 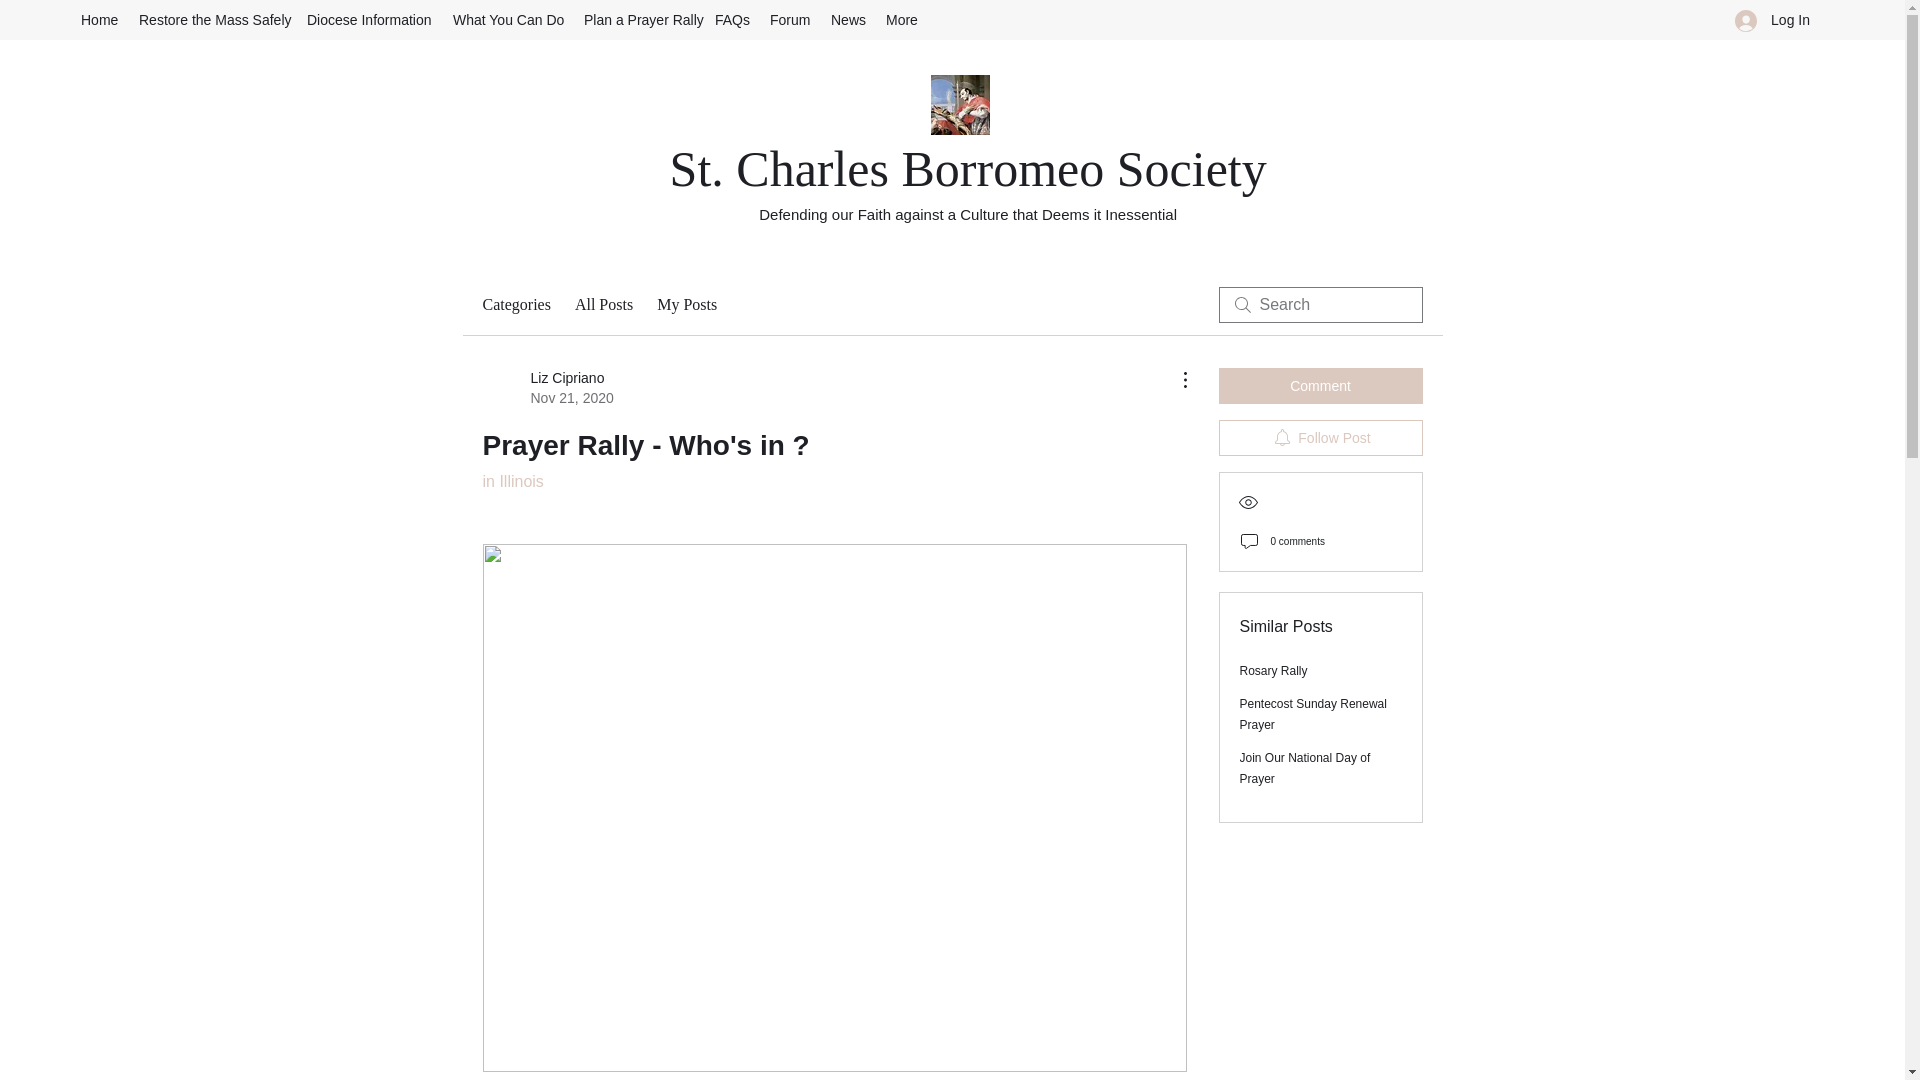 What do you see at coordinates (546, 388) in the screenshot?
I see `Comment` at bounding box center [546, 388].